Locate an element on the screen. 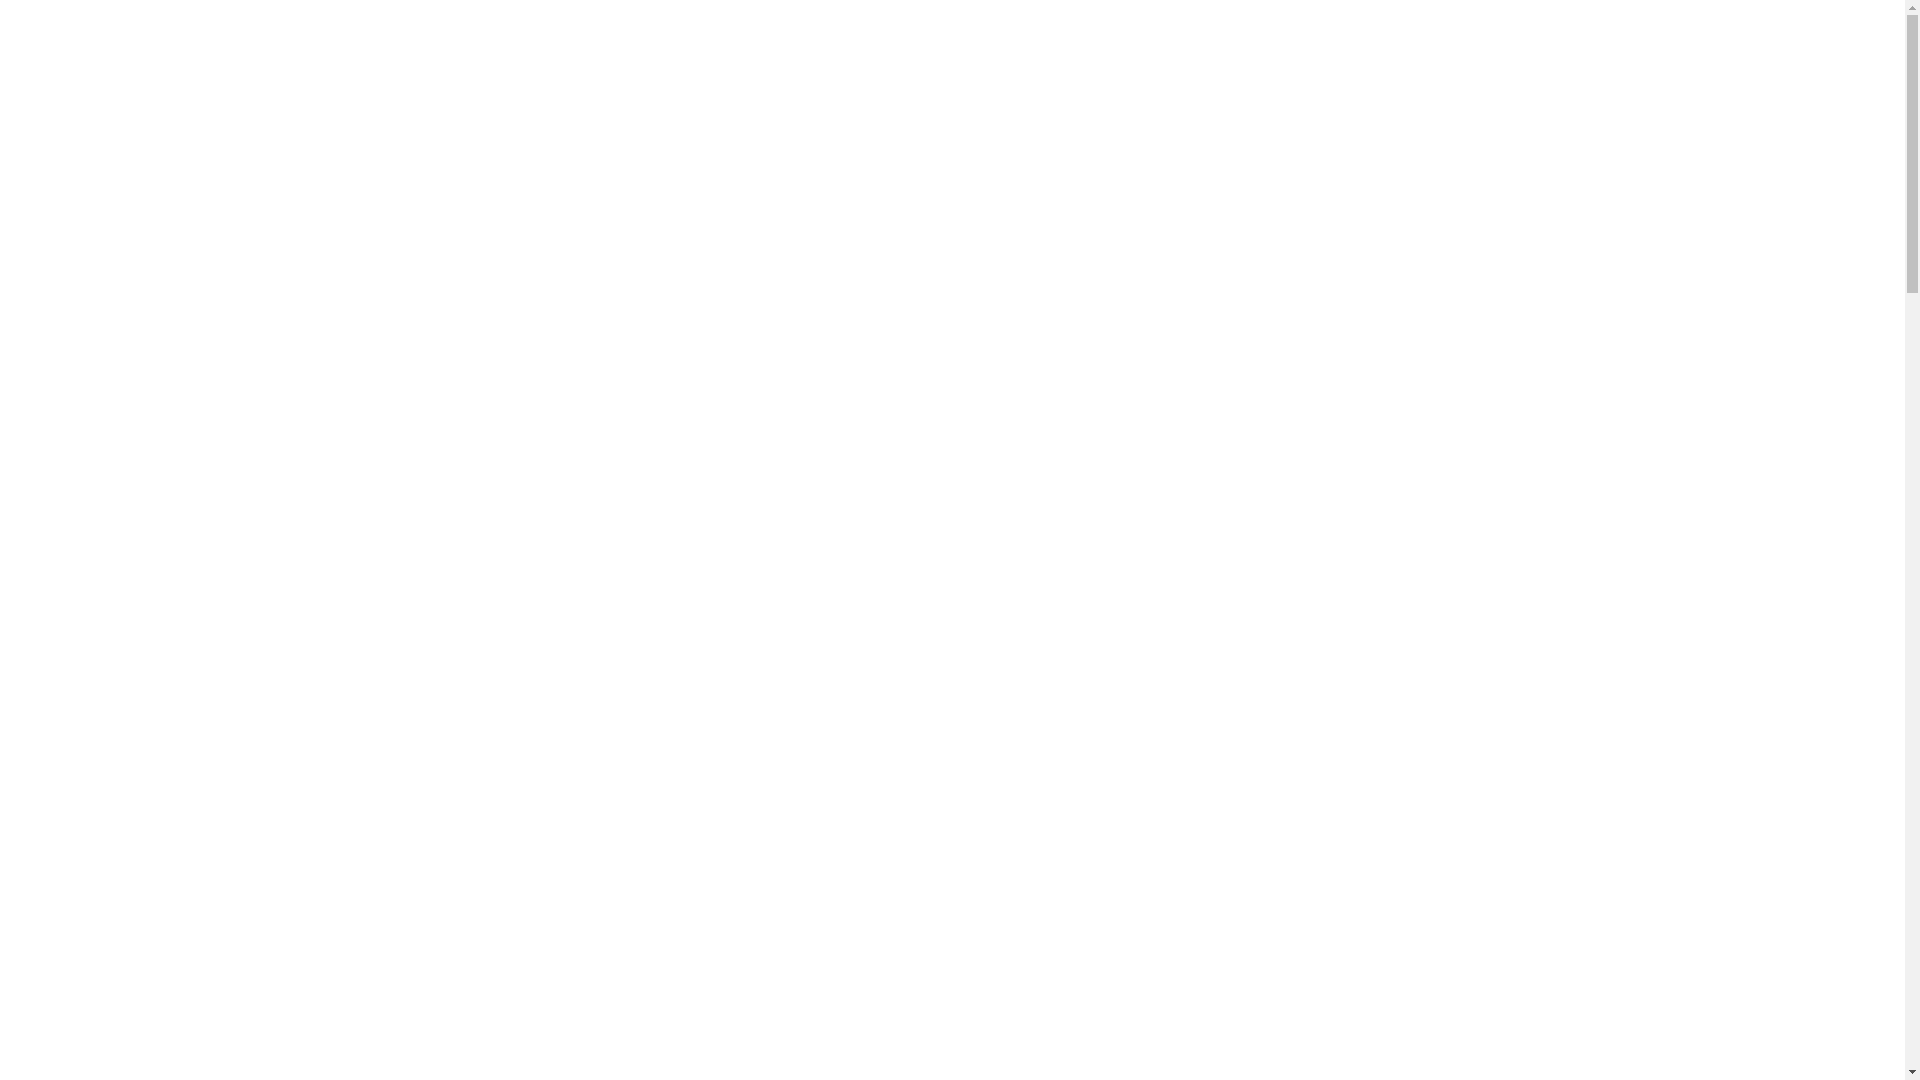 The image size is (1920, 1080). Practitioner assessments is located at coordinates (1252, 316).